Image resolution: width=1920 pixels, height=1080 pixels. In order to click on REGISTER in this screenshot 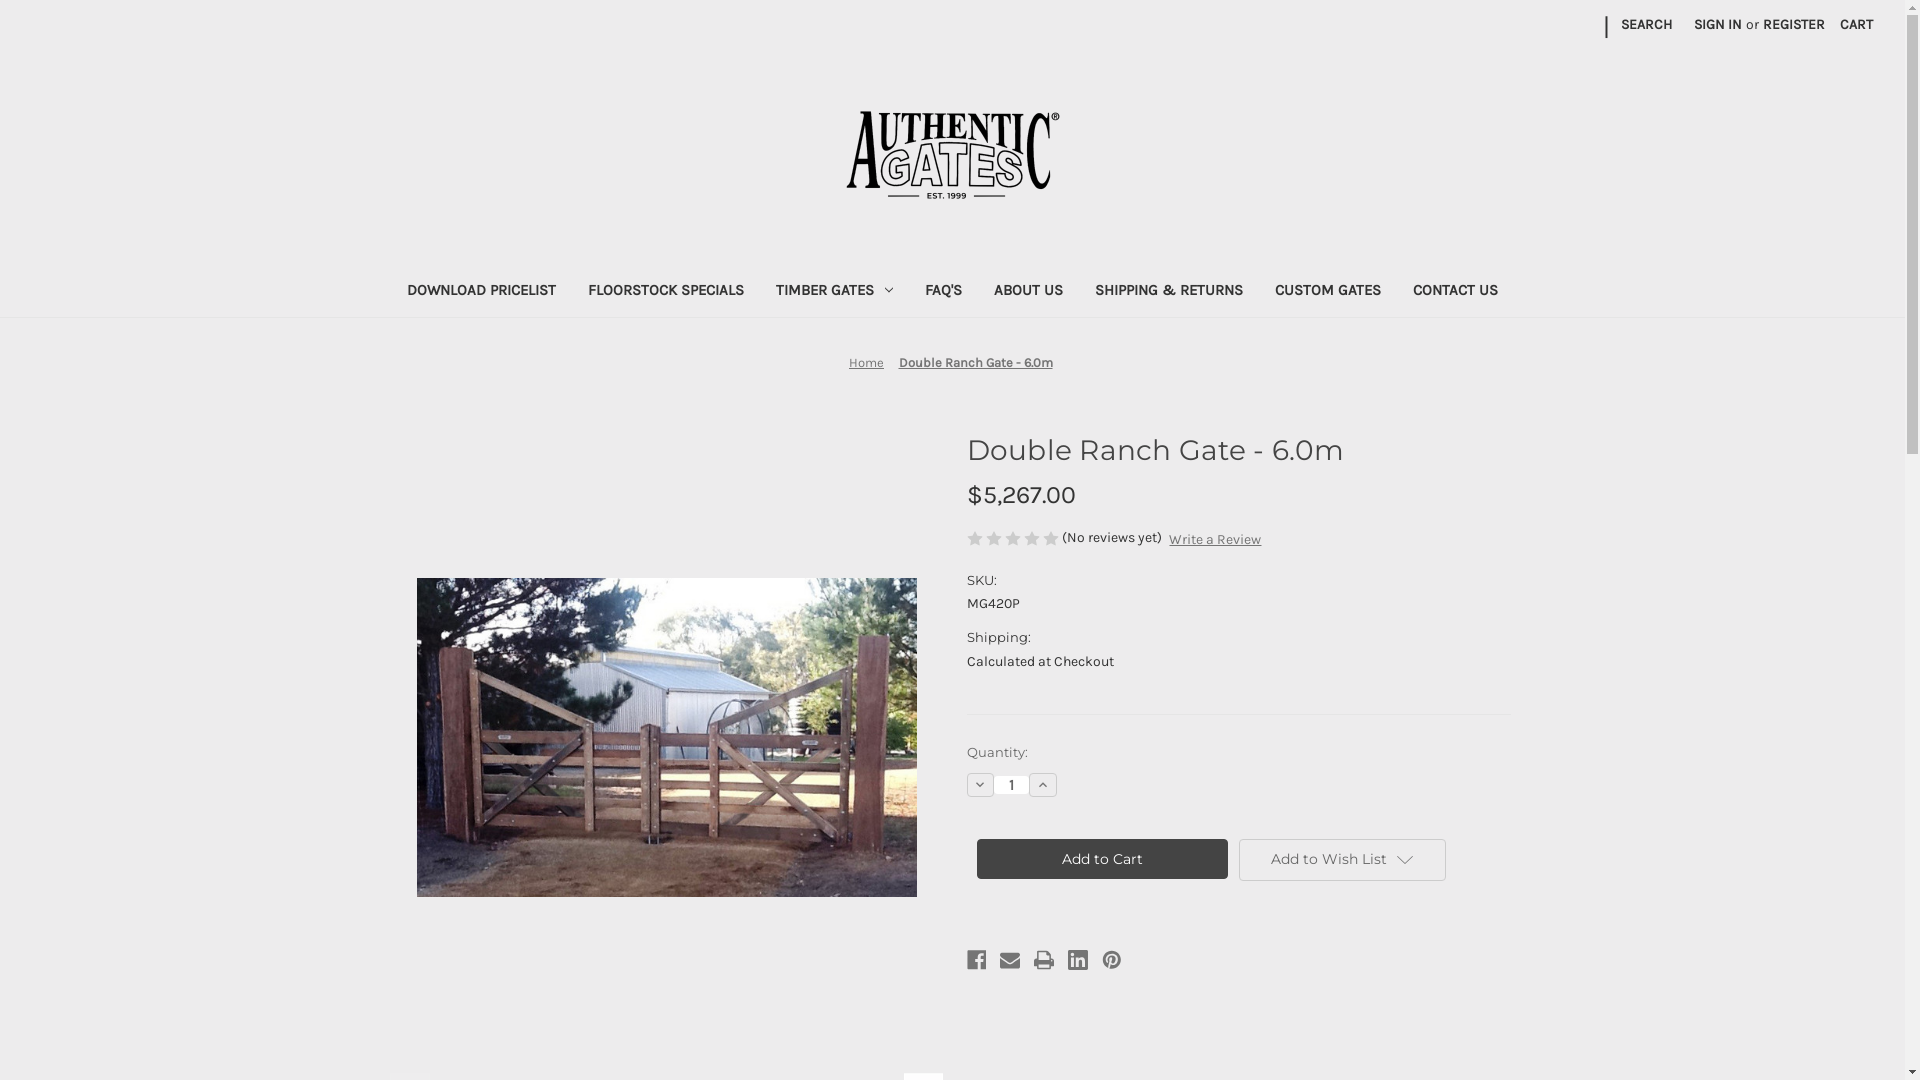, I will do `click(1794, 24)`.